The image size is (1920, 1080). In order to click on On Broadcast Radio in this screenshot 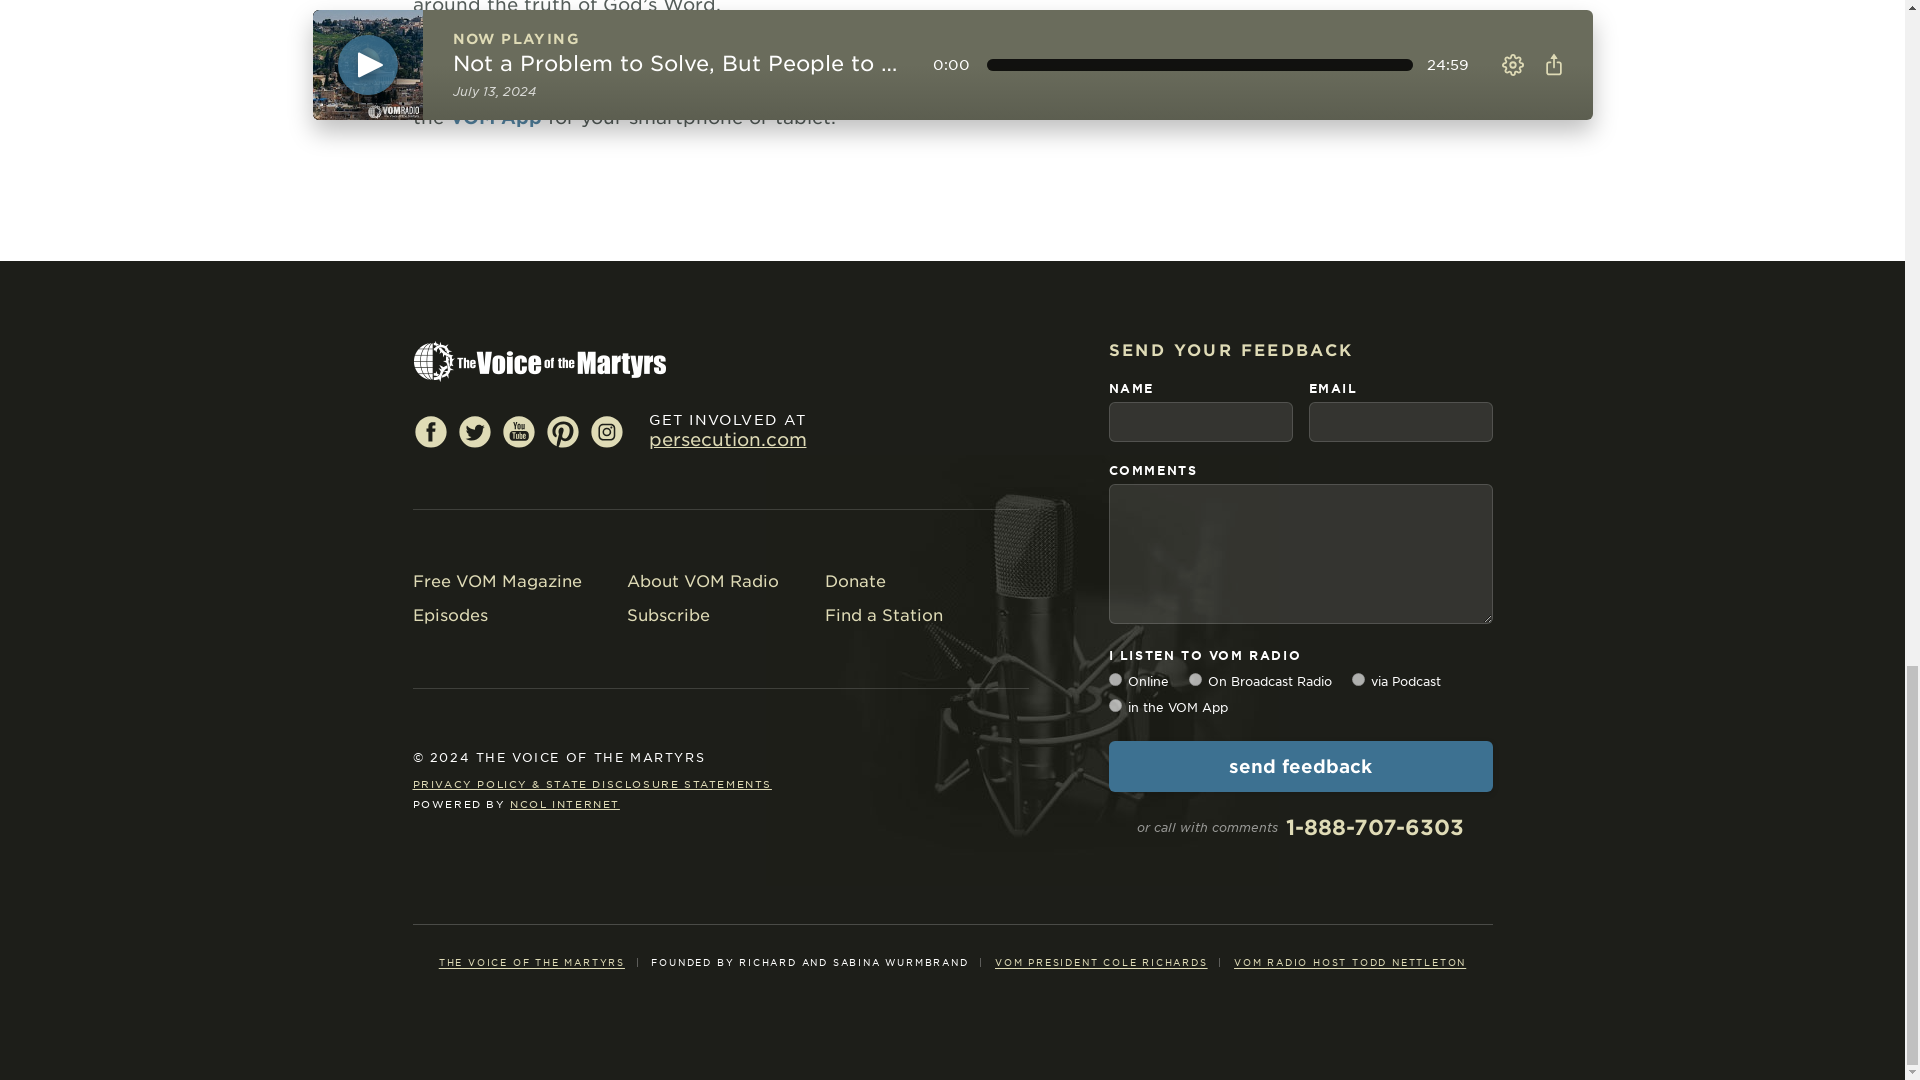, I will do `click(1194, 678)`.